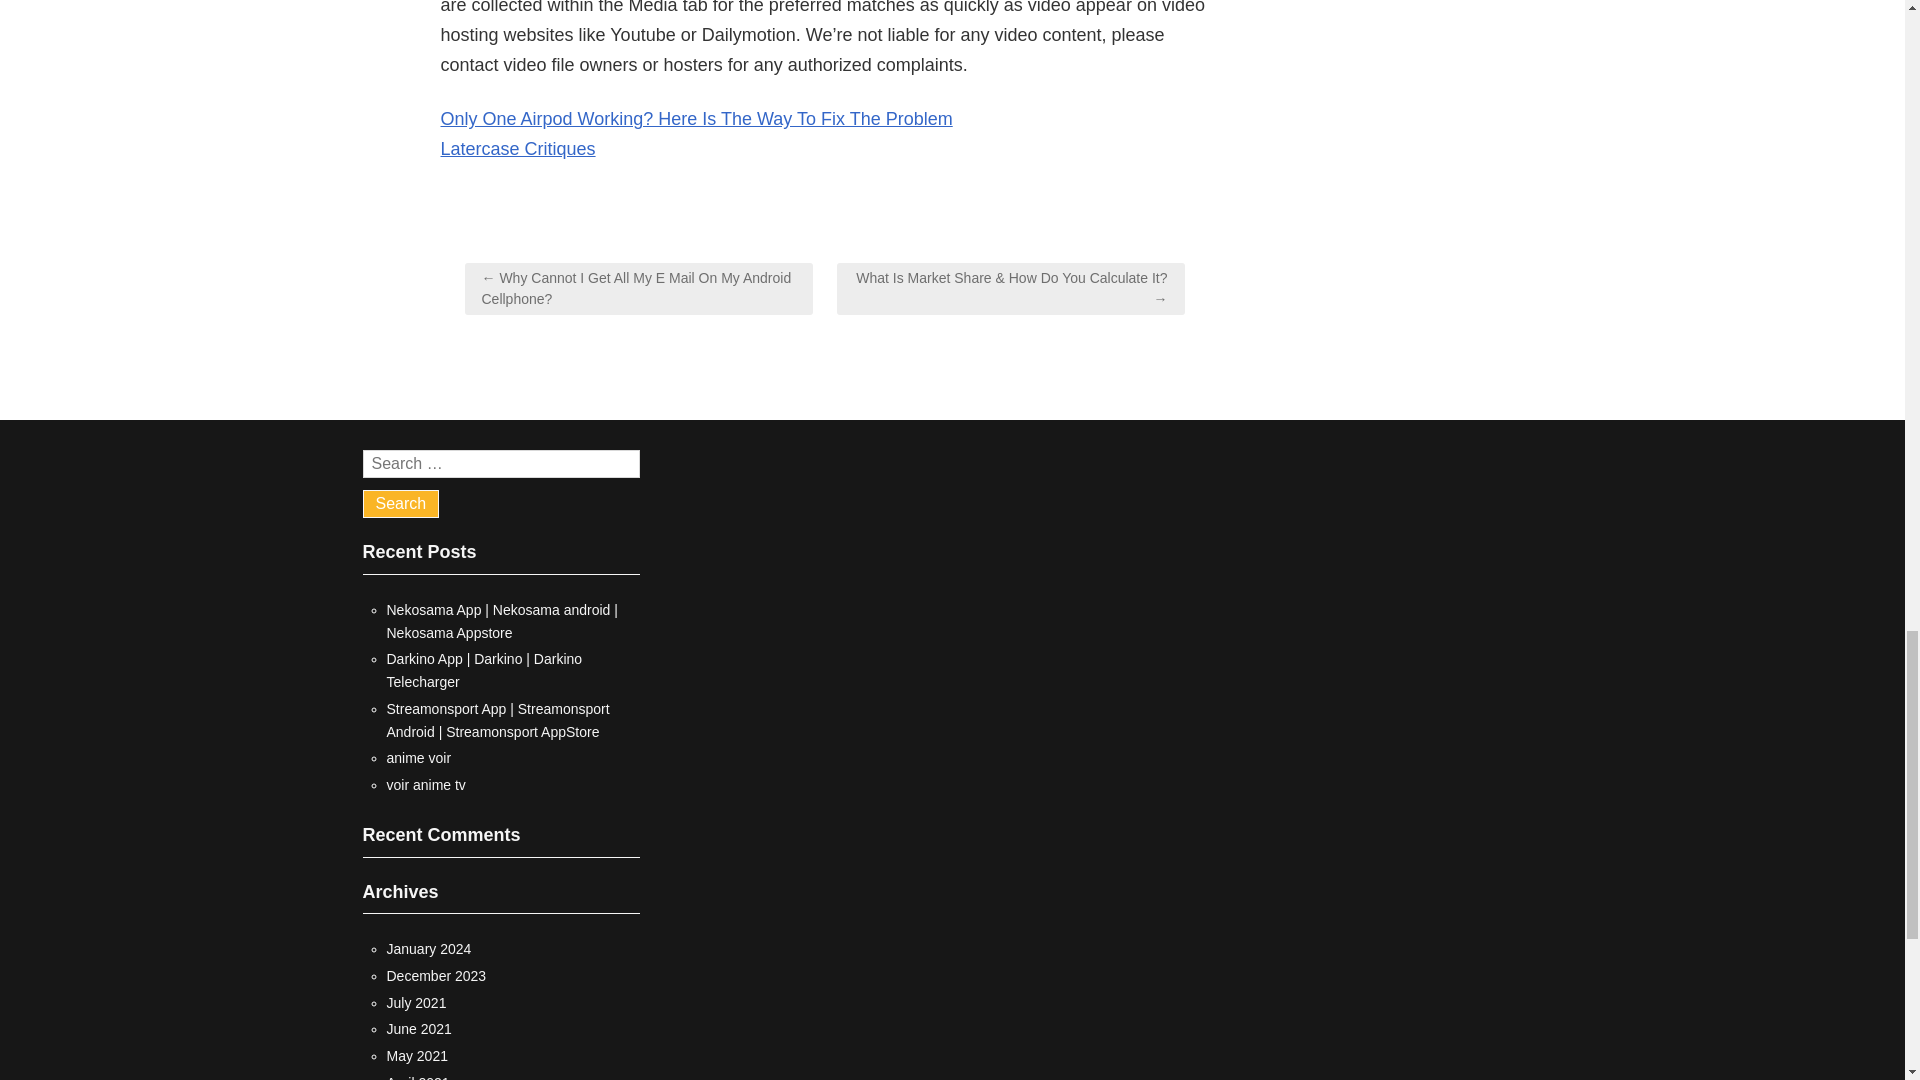 The width and height of the screenshot is (1920, 1080). What do you see at coordinates (400, 504) in the screenshot?
I see `Search` at bounding box center [400, 504].